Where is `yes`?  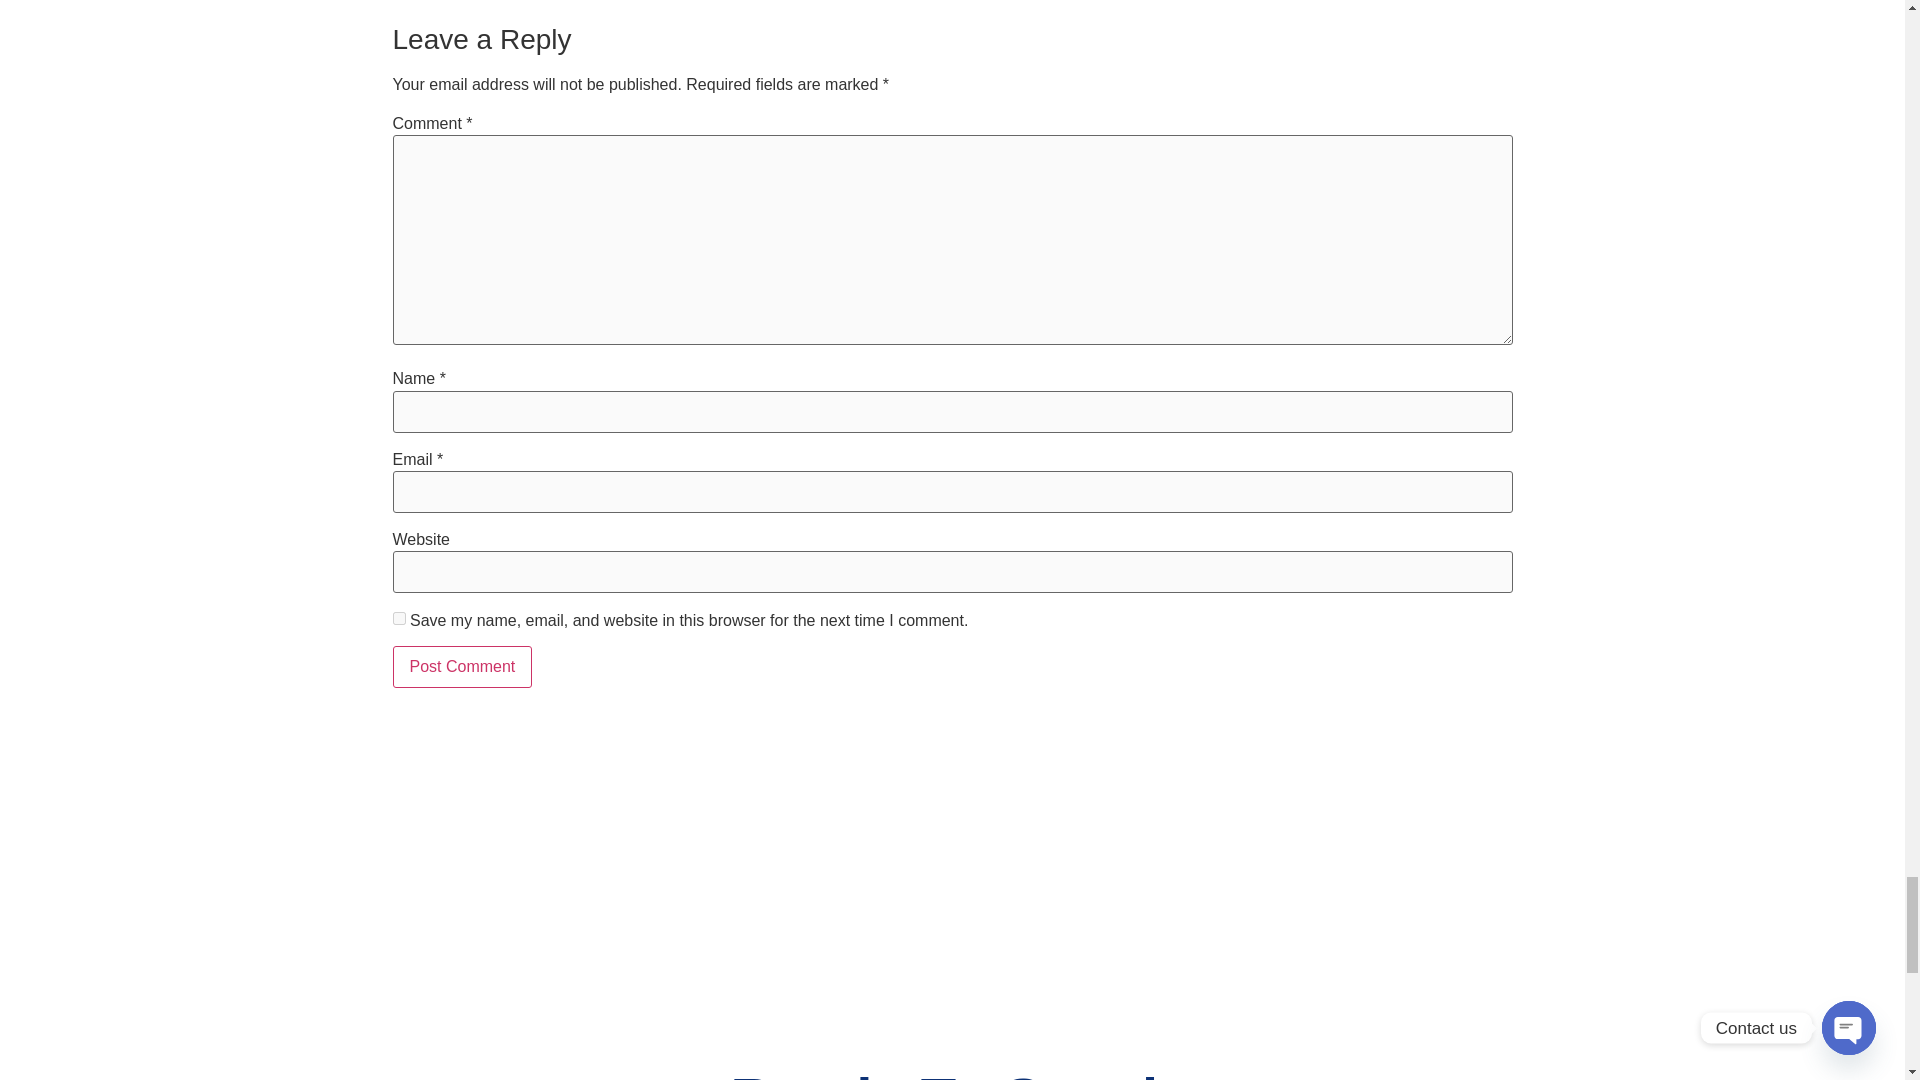
yes is located at coordinates (398, 618).